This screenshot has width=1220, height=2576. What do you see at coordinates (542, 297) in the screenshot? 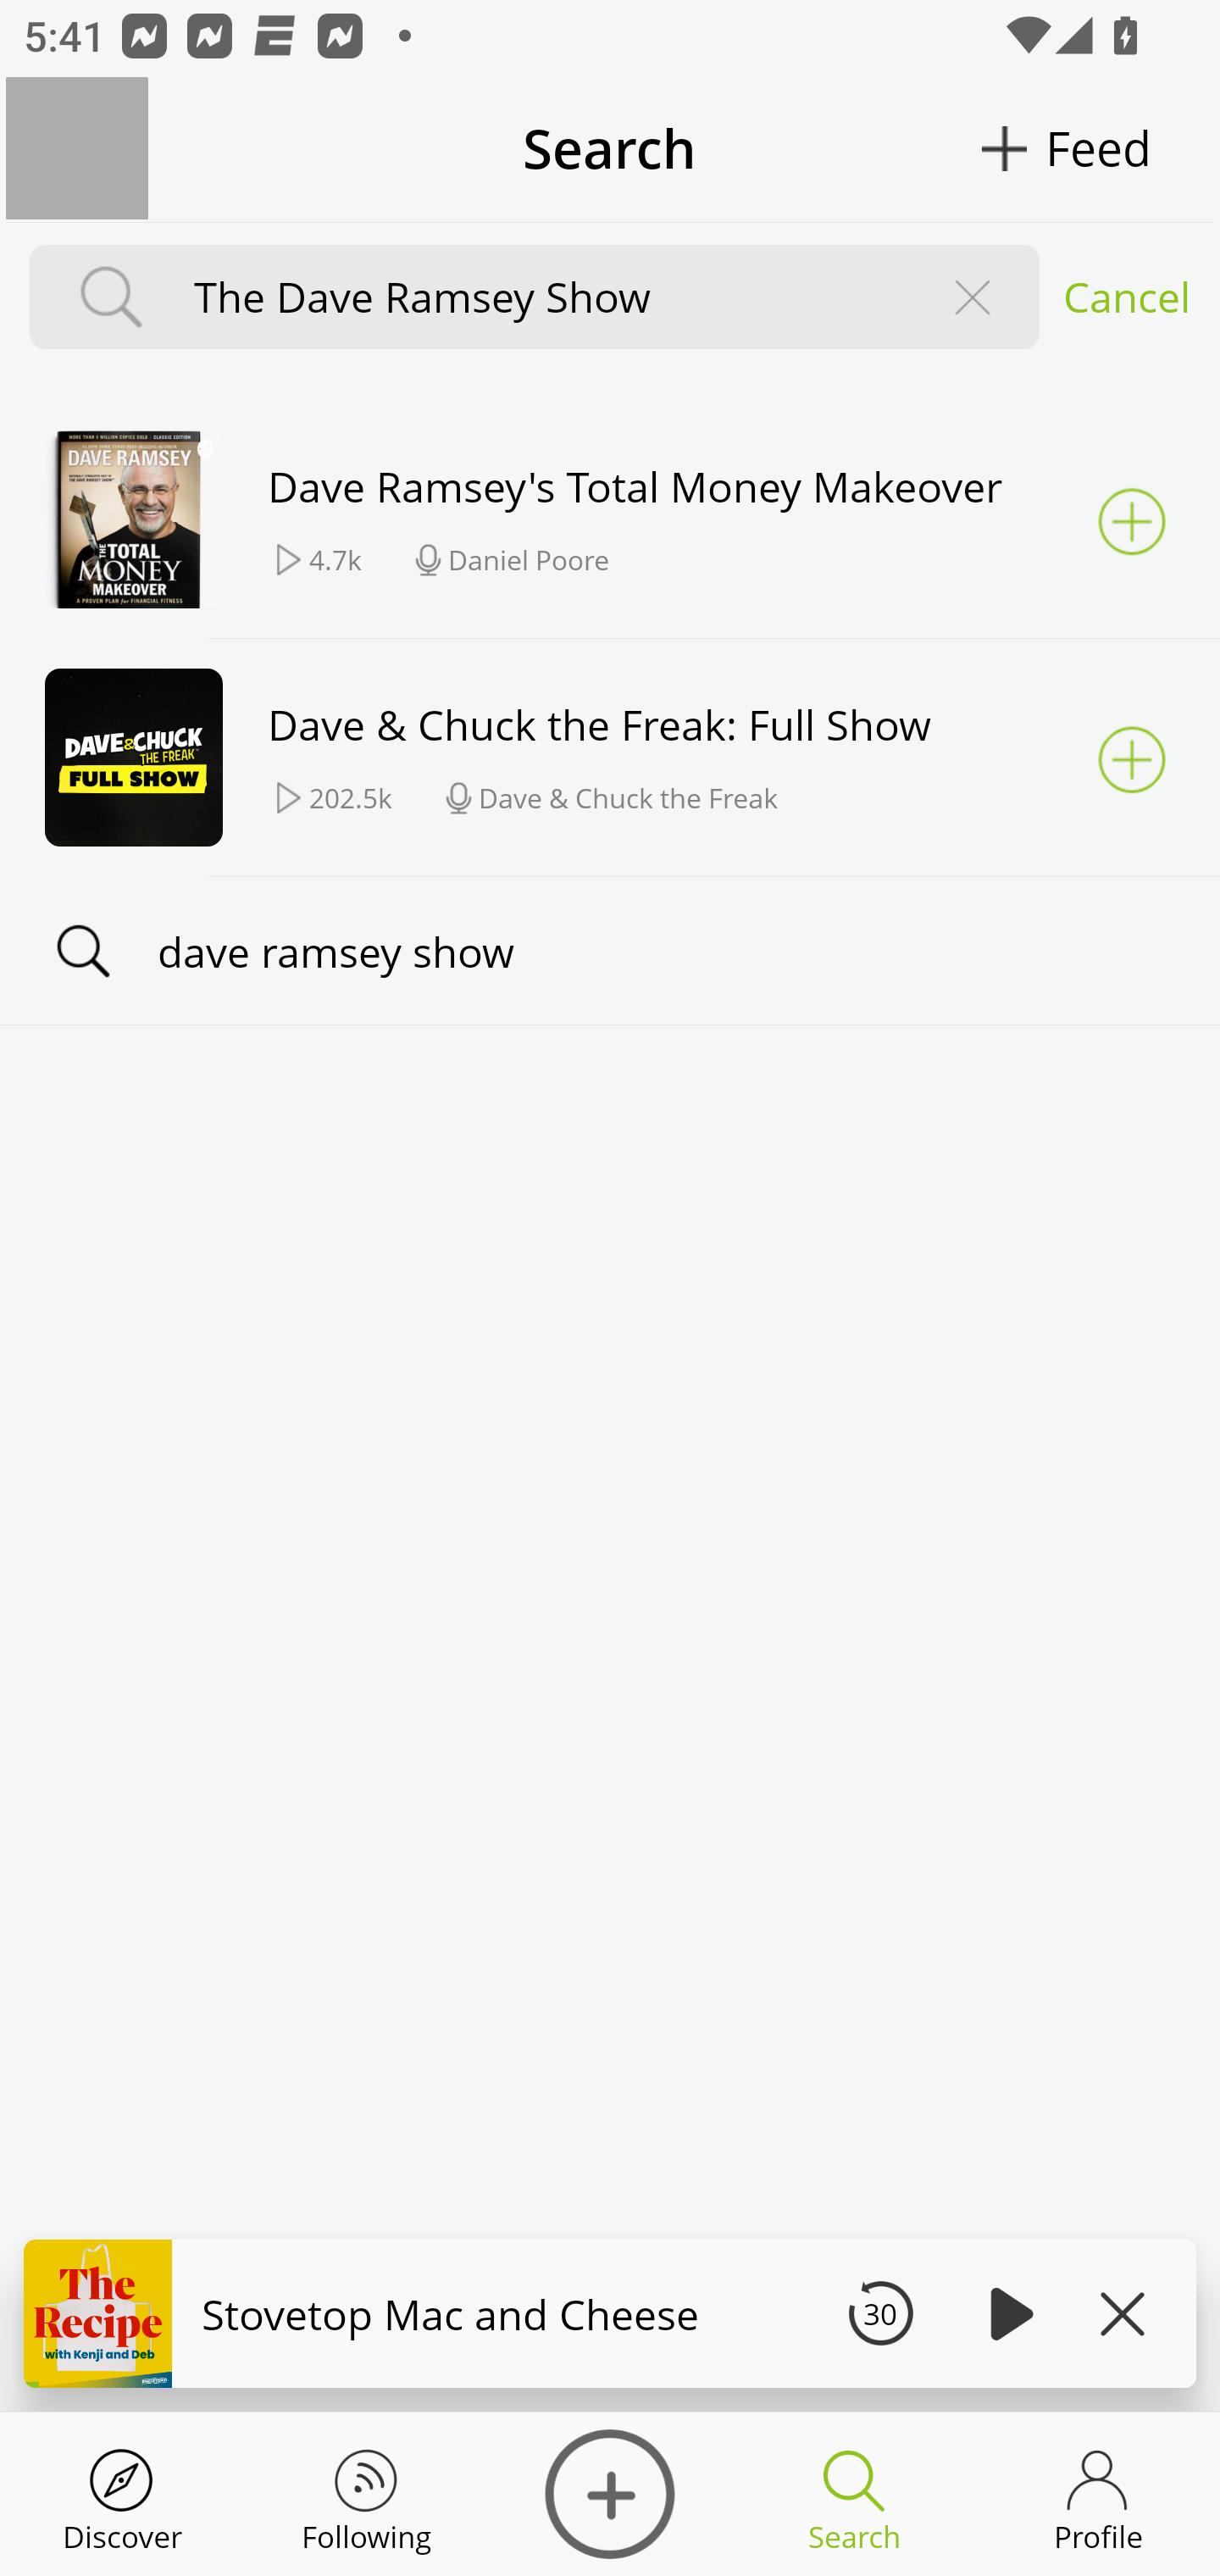
I see `The Dave Ramsey Show` at bounding box center [542, 297].